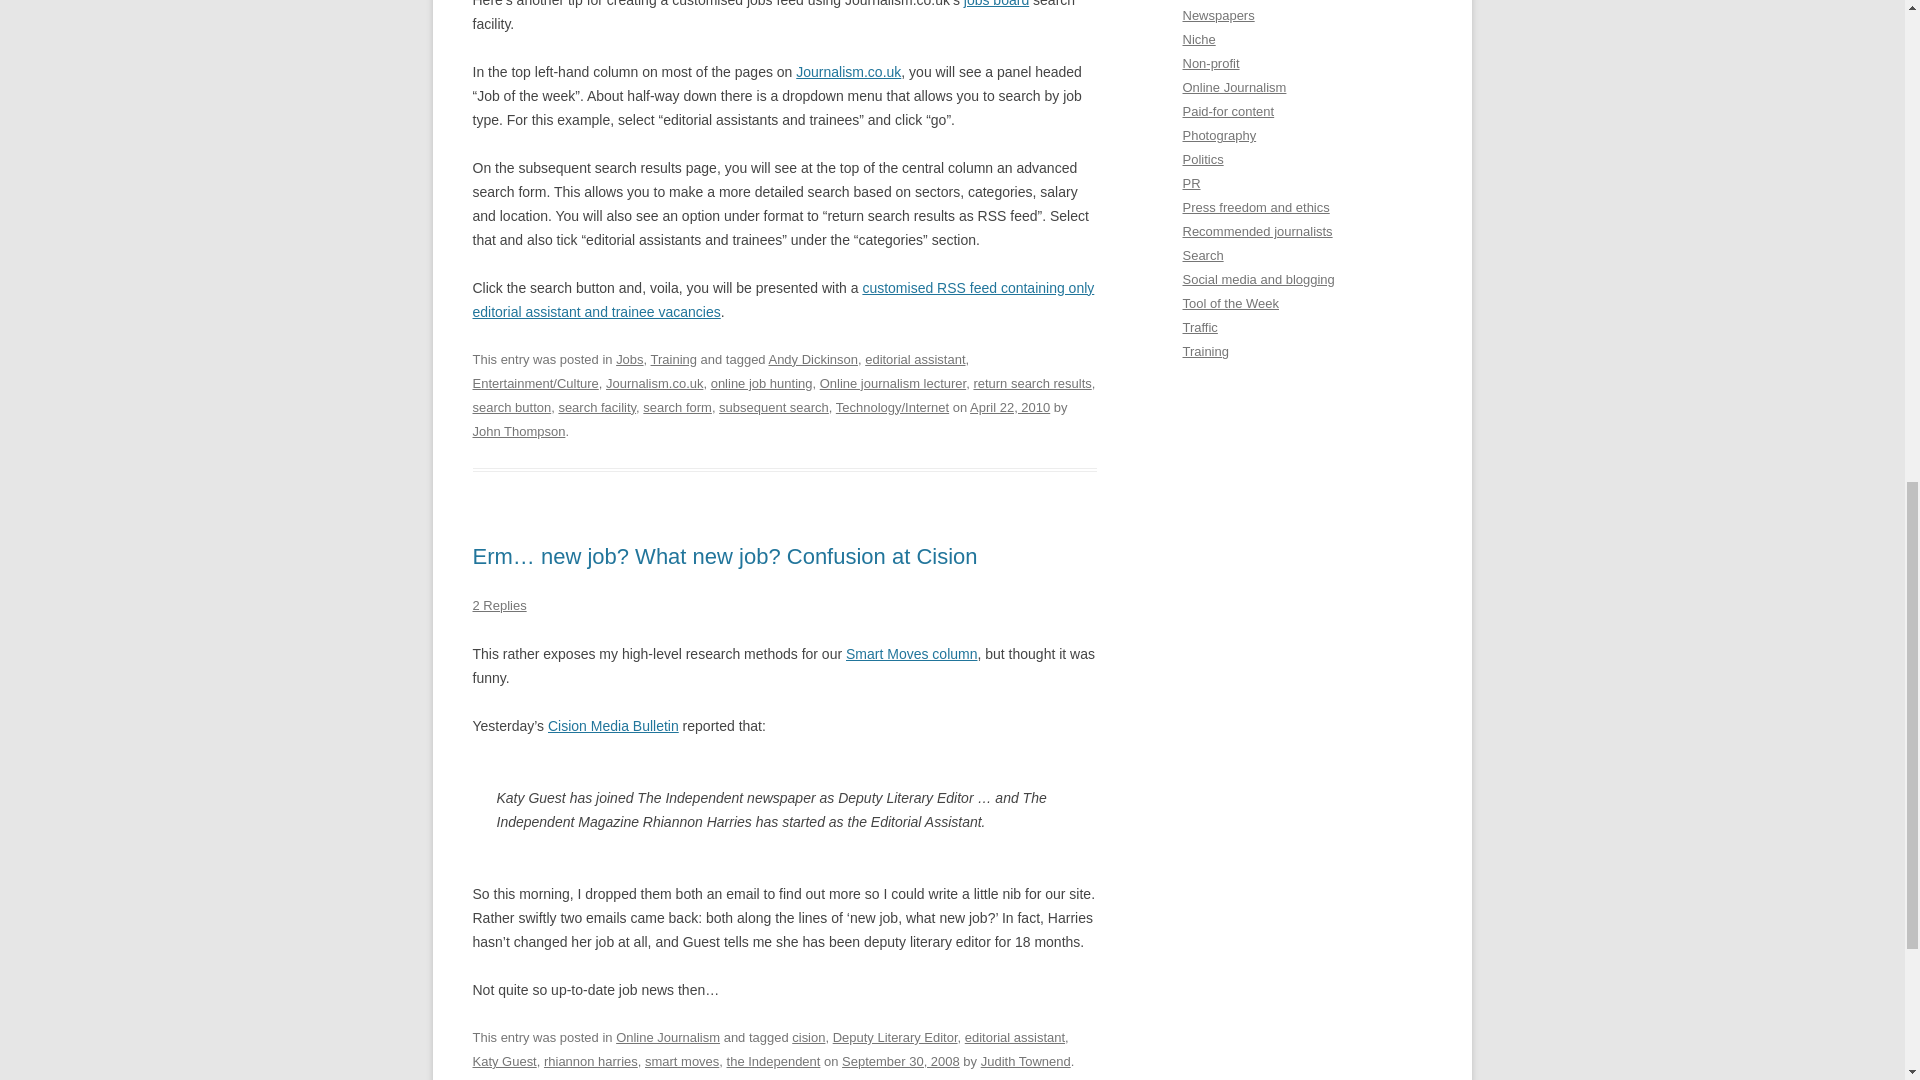 The image size is (1920, 1080). What do you see at coordinates (1010, 406) in the screenshot?
I see `April 22, 2010` at bounding box center [1010, 406].